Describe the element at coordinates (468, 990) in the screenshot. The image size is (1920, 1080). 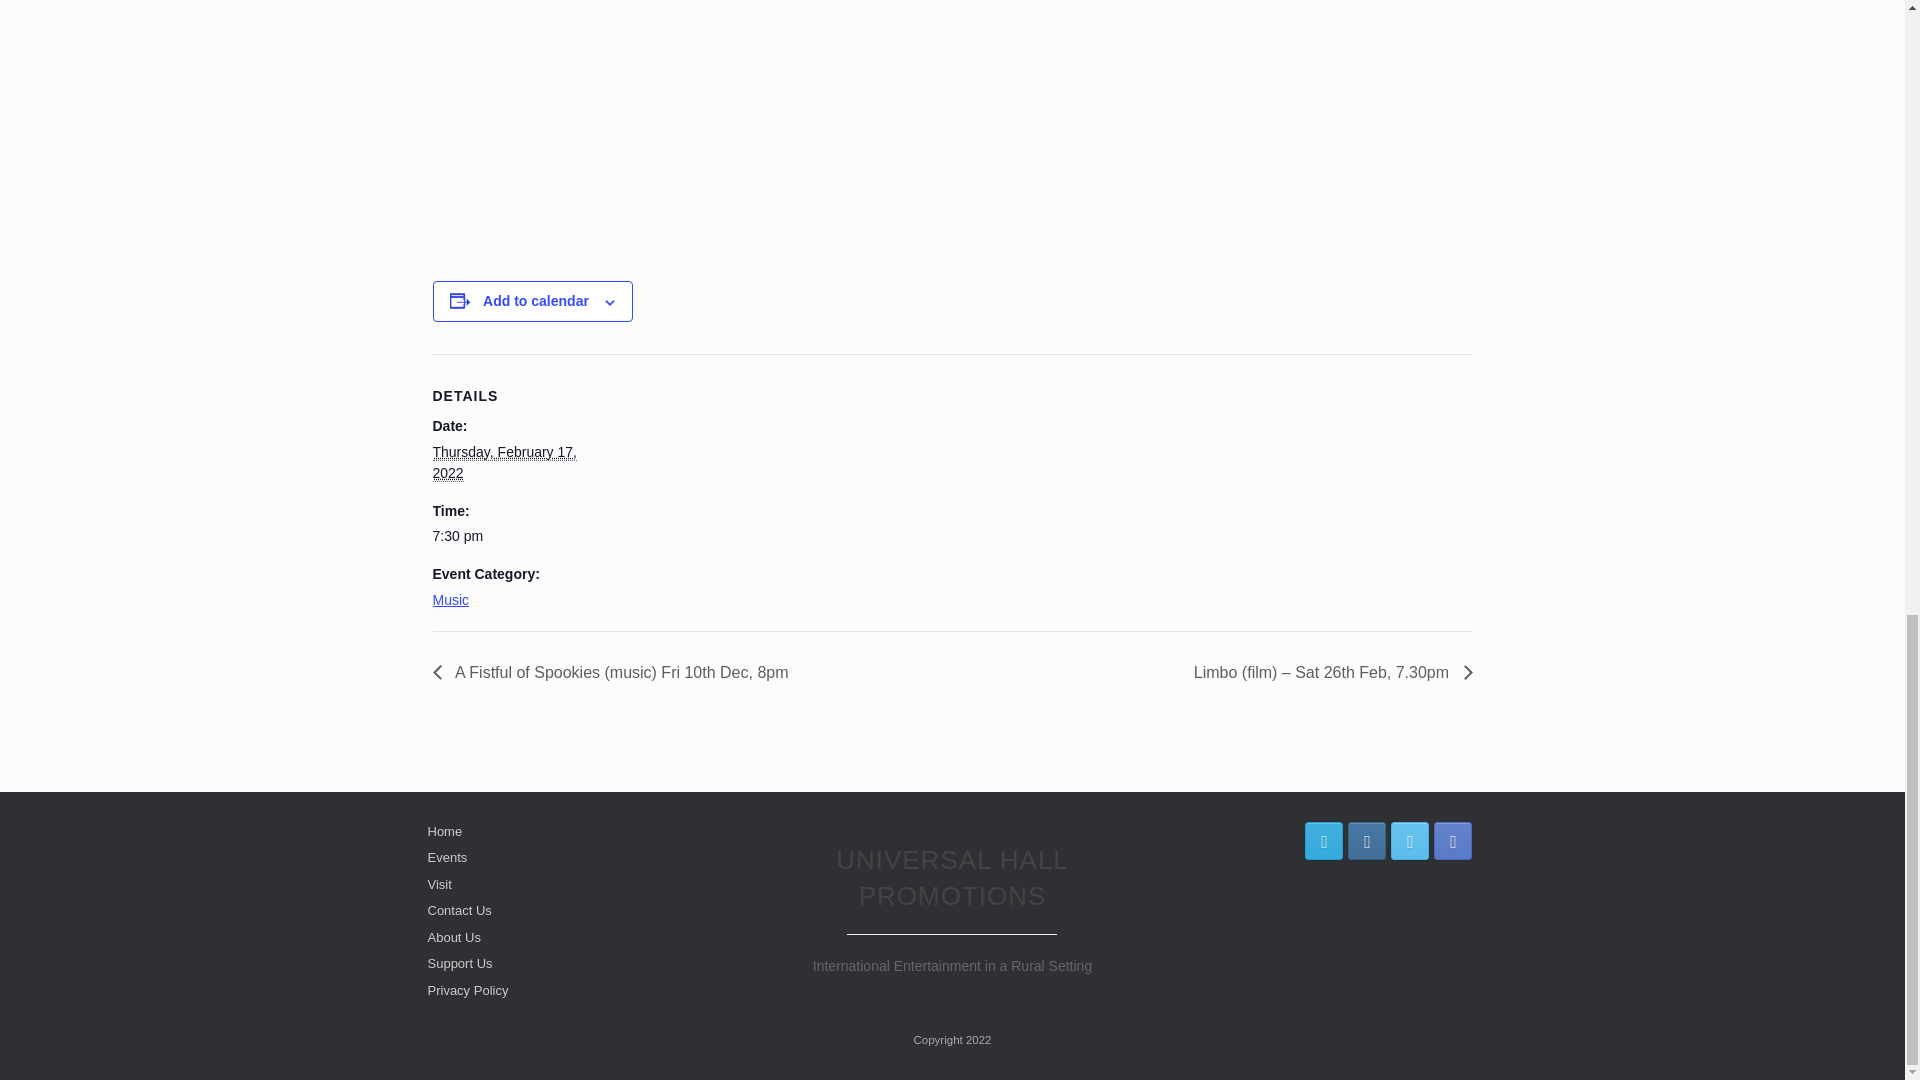
I see `Privacy Policy` at that location.